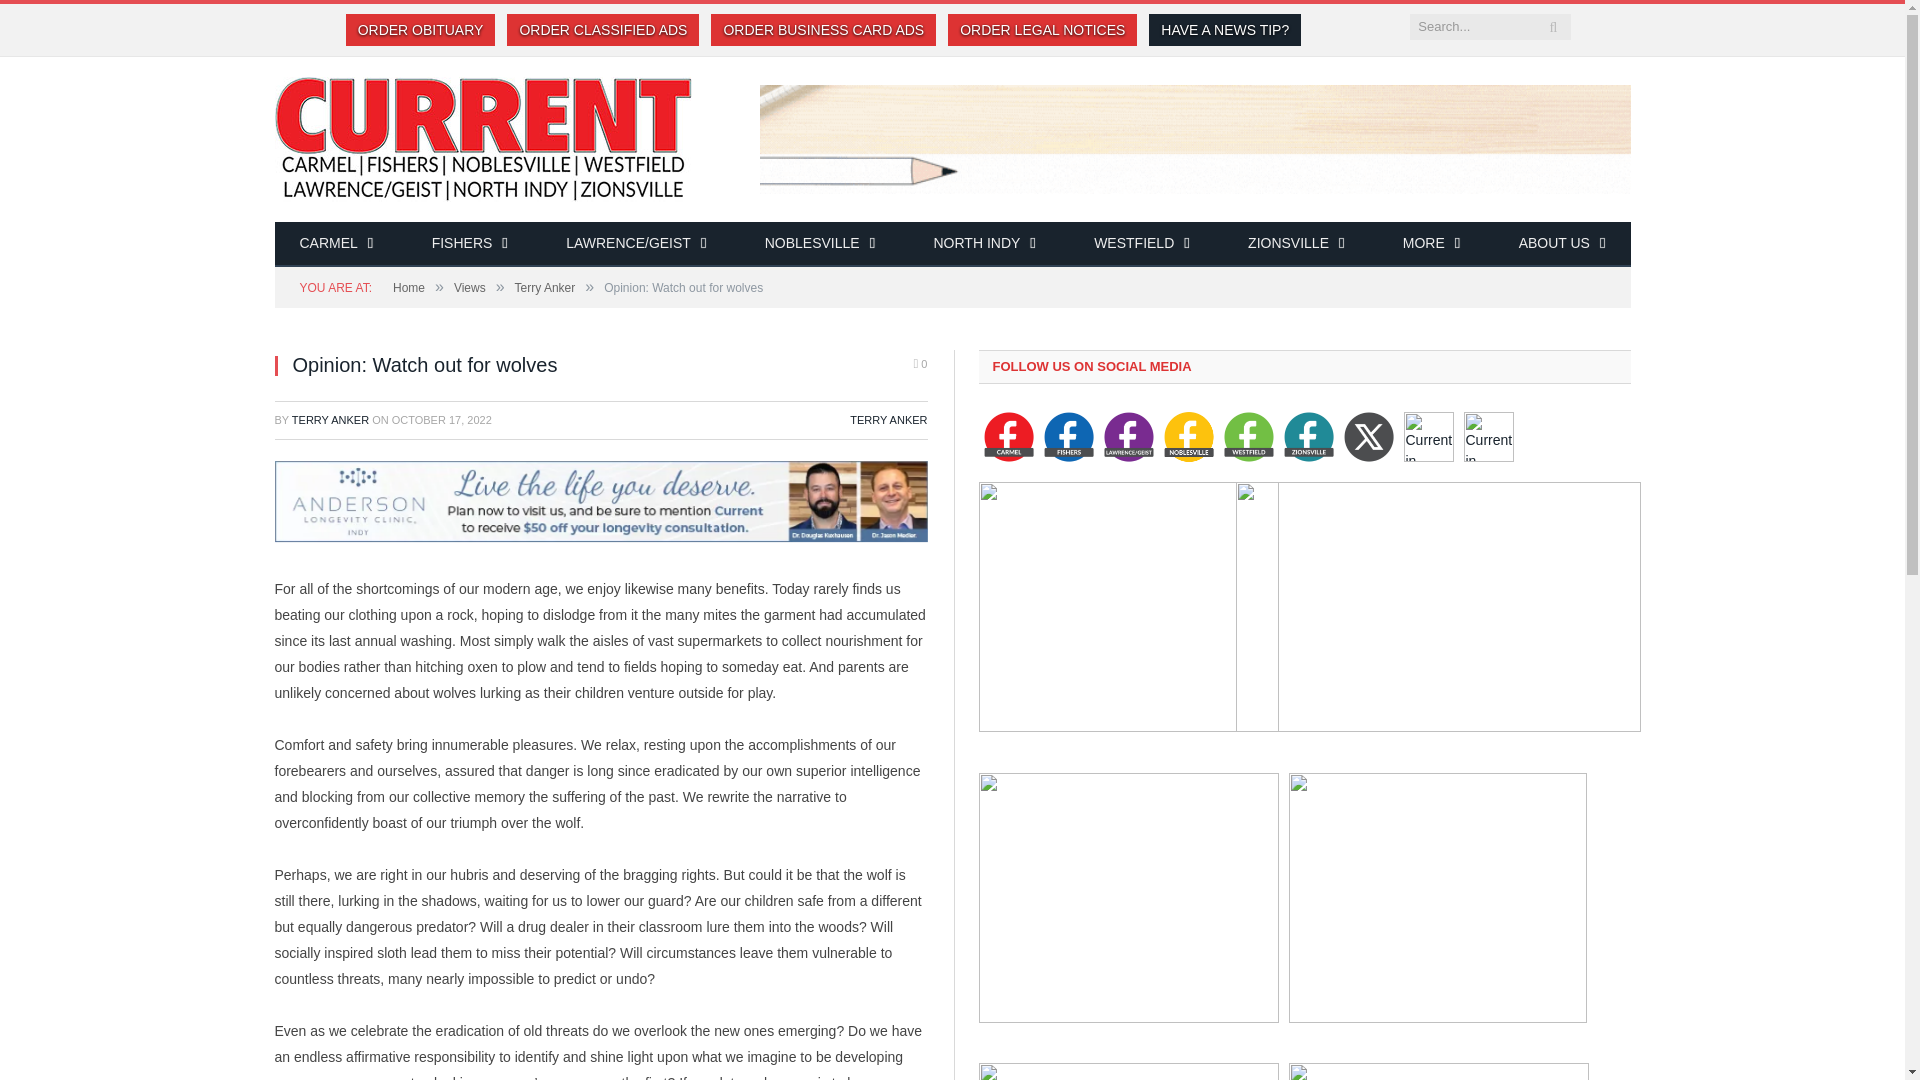 This screenshot has height=1080, width=1920. What do you see at coordinates (1368, 436) in the screenshot?
I see `Current in Carmel Twitter` at bounding box center [1368, 436].